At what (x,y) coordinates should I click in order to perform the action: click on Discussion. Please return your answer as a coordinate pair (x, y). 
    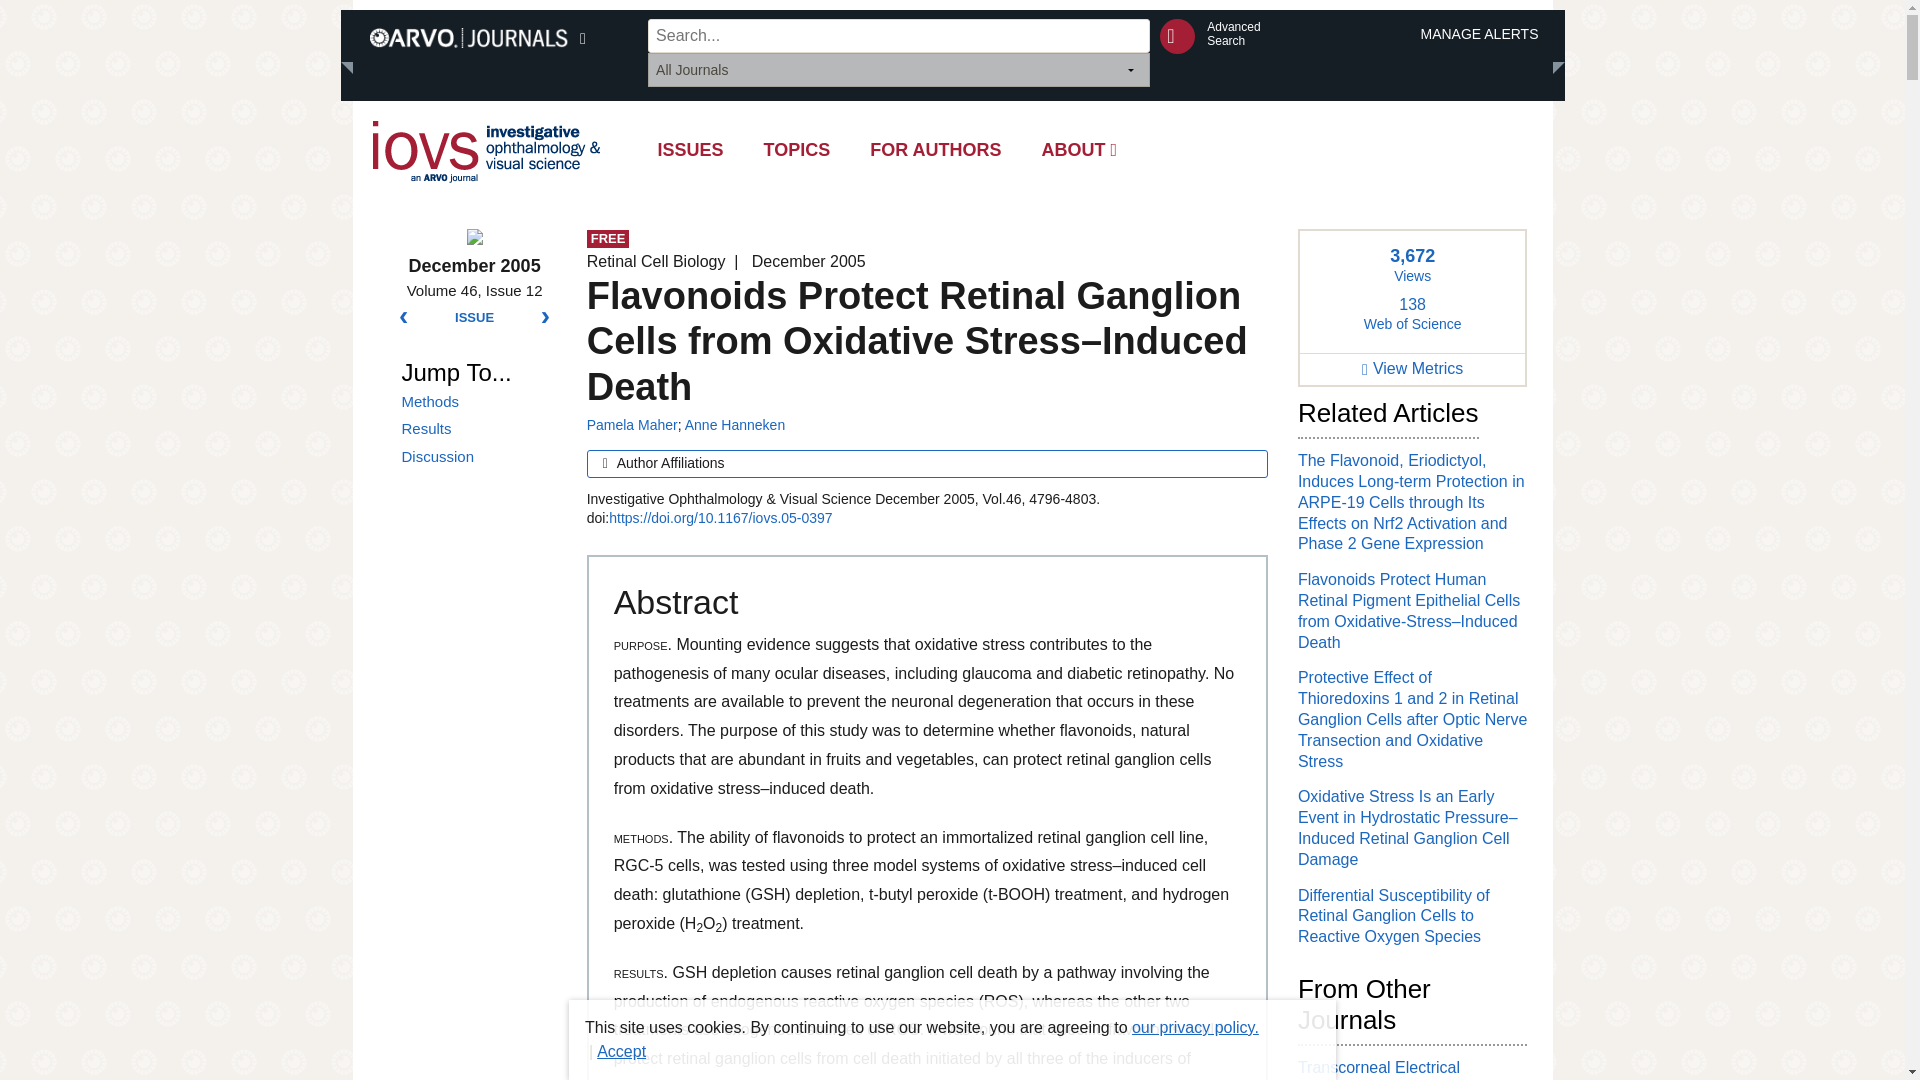
    Looking at the image, I should click on (478, 456).